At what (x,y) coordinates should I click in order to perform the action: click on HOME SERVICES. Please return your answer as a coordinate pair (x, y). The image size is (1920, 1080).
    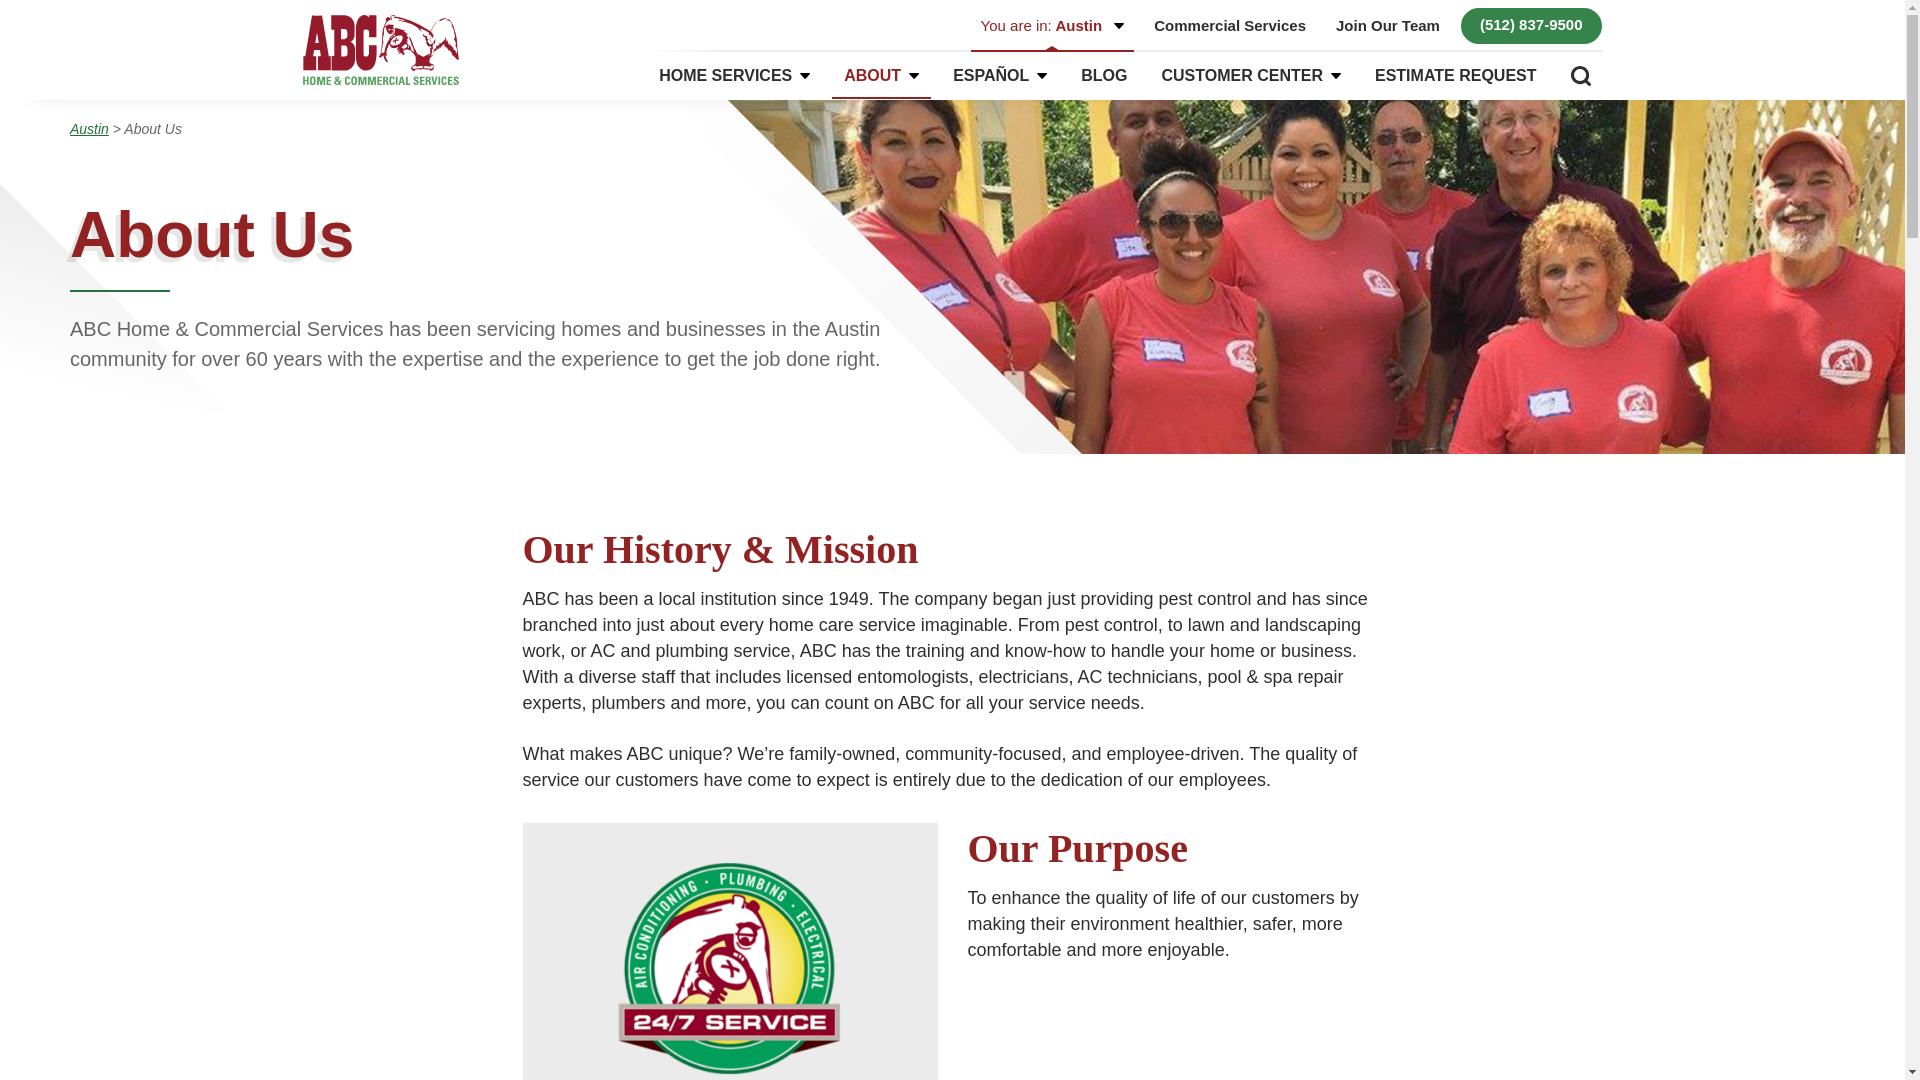
    Looking at the image, I should click on (734, 76).